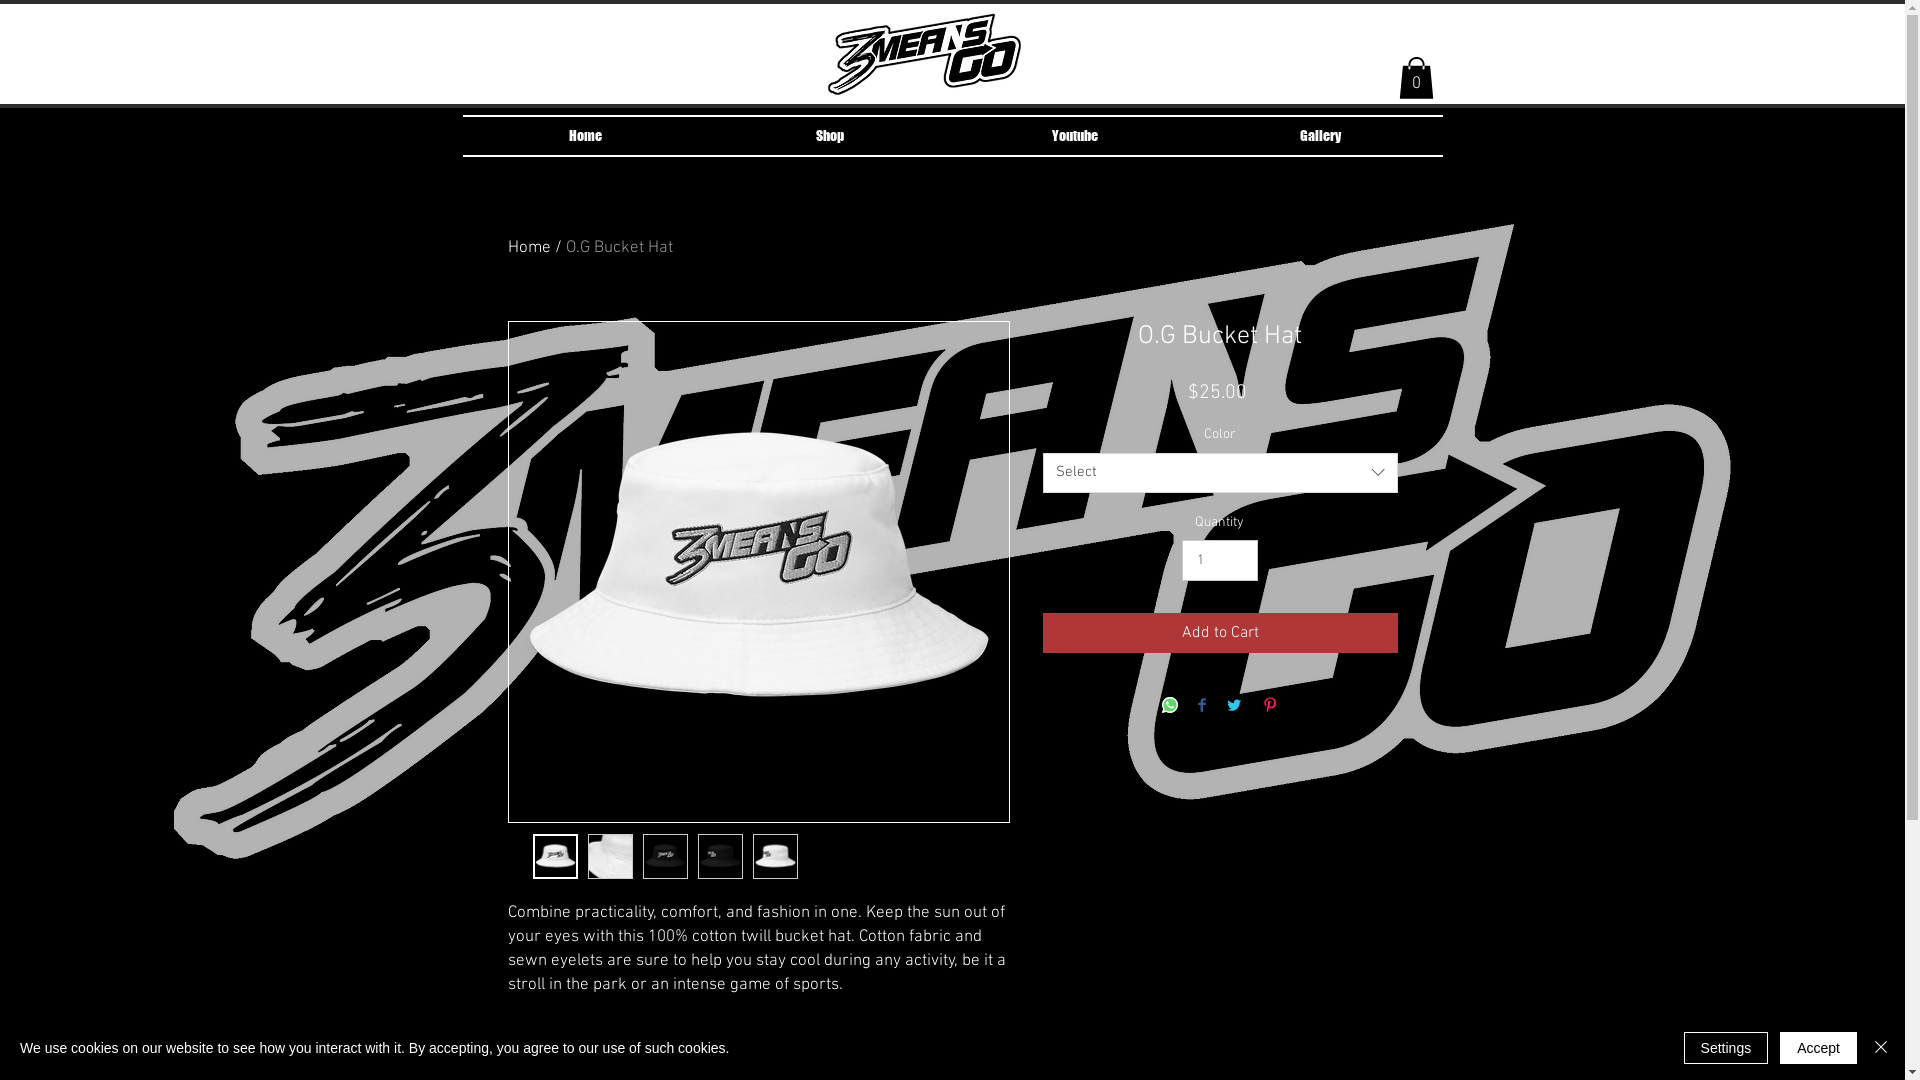 The width and height of the screenshot is (1920, 1080). What do you see at coordinates (924, 54) in the screenshot?
I see `2_edited.png` at bounding box center [924, 54].